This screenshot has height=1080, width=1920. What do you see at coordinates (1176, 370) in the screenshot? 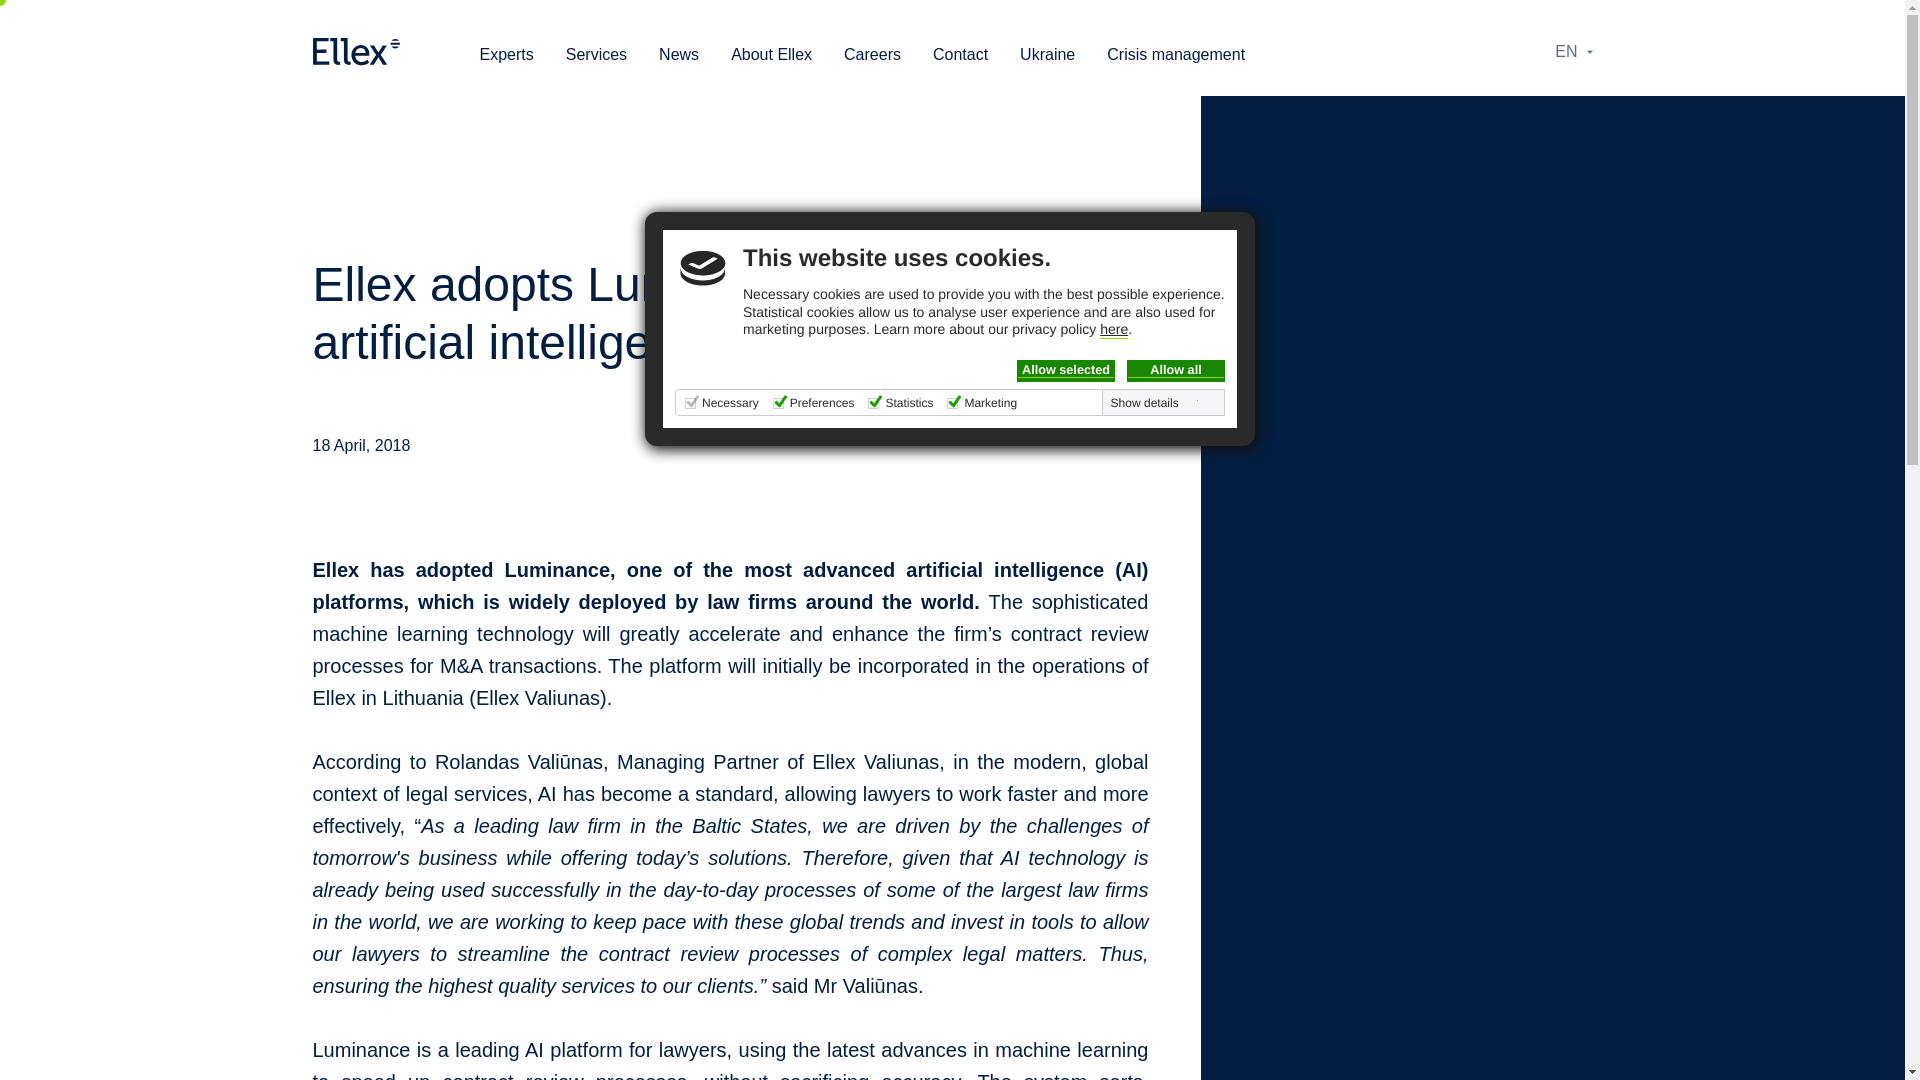
I see `Allow all` at bounding box center [1176, 370].